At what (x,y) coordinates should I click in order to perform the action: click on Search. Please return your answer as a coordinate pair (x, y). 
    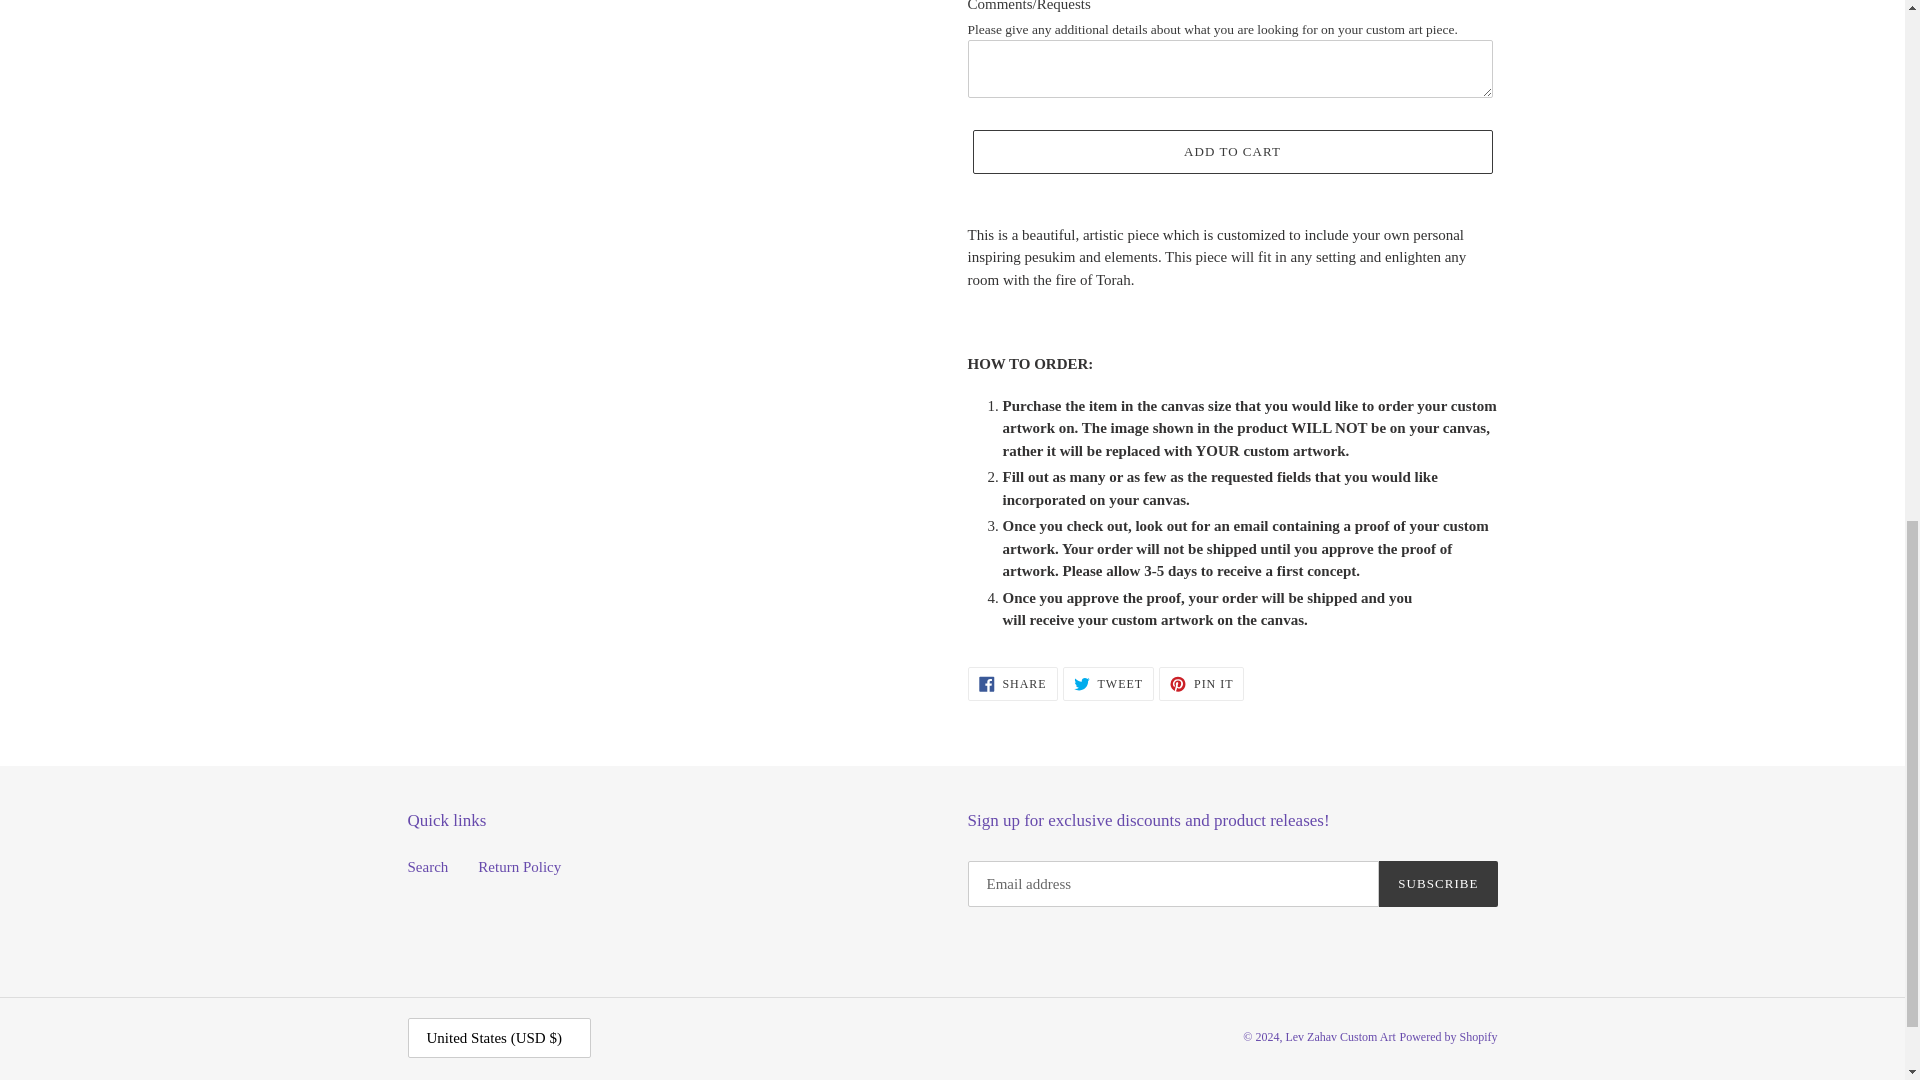
    Looking at the image, I should click on (1108, 684).